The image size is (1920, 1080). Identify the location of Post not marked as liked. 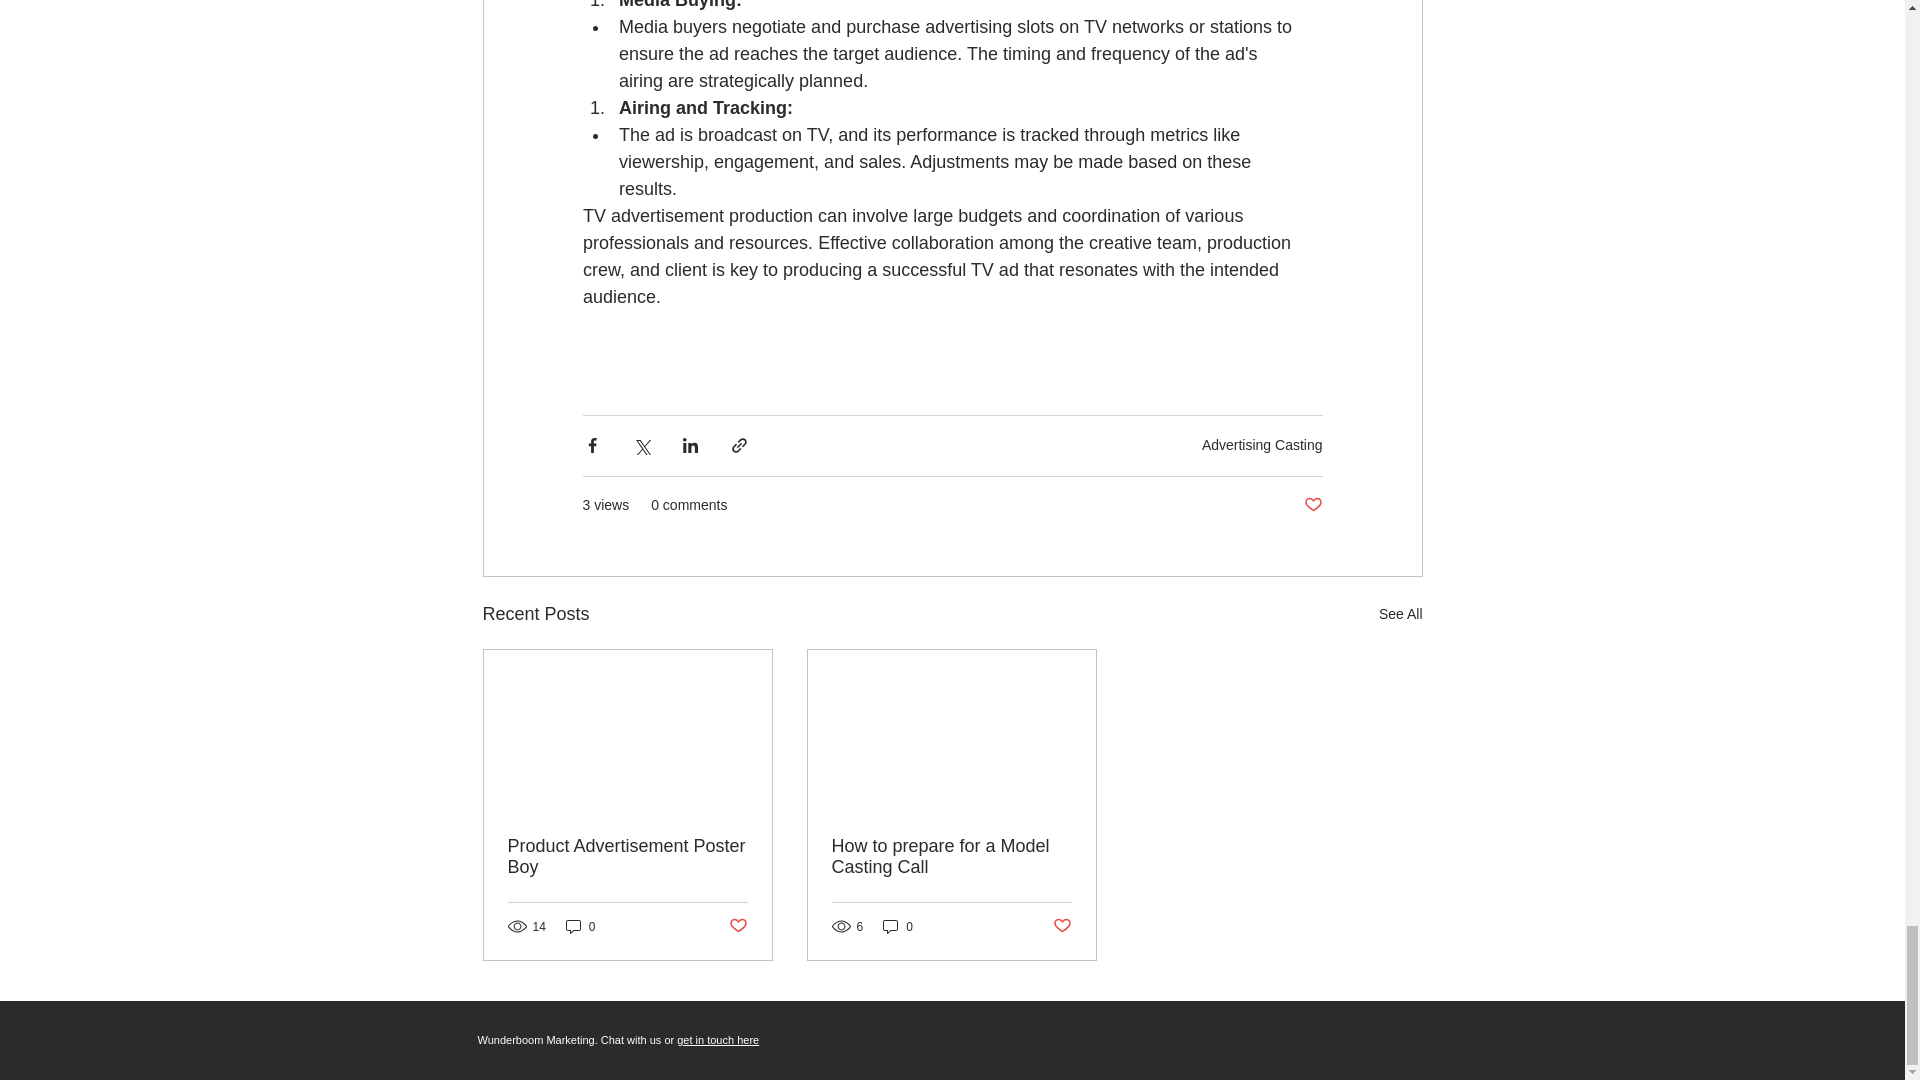
(1312, 505).